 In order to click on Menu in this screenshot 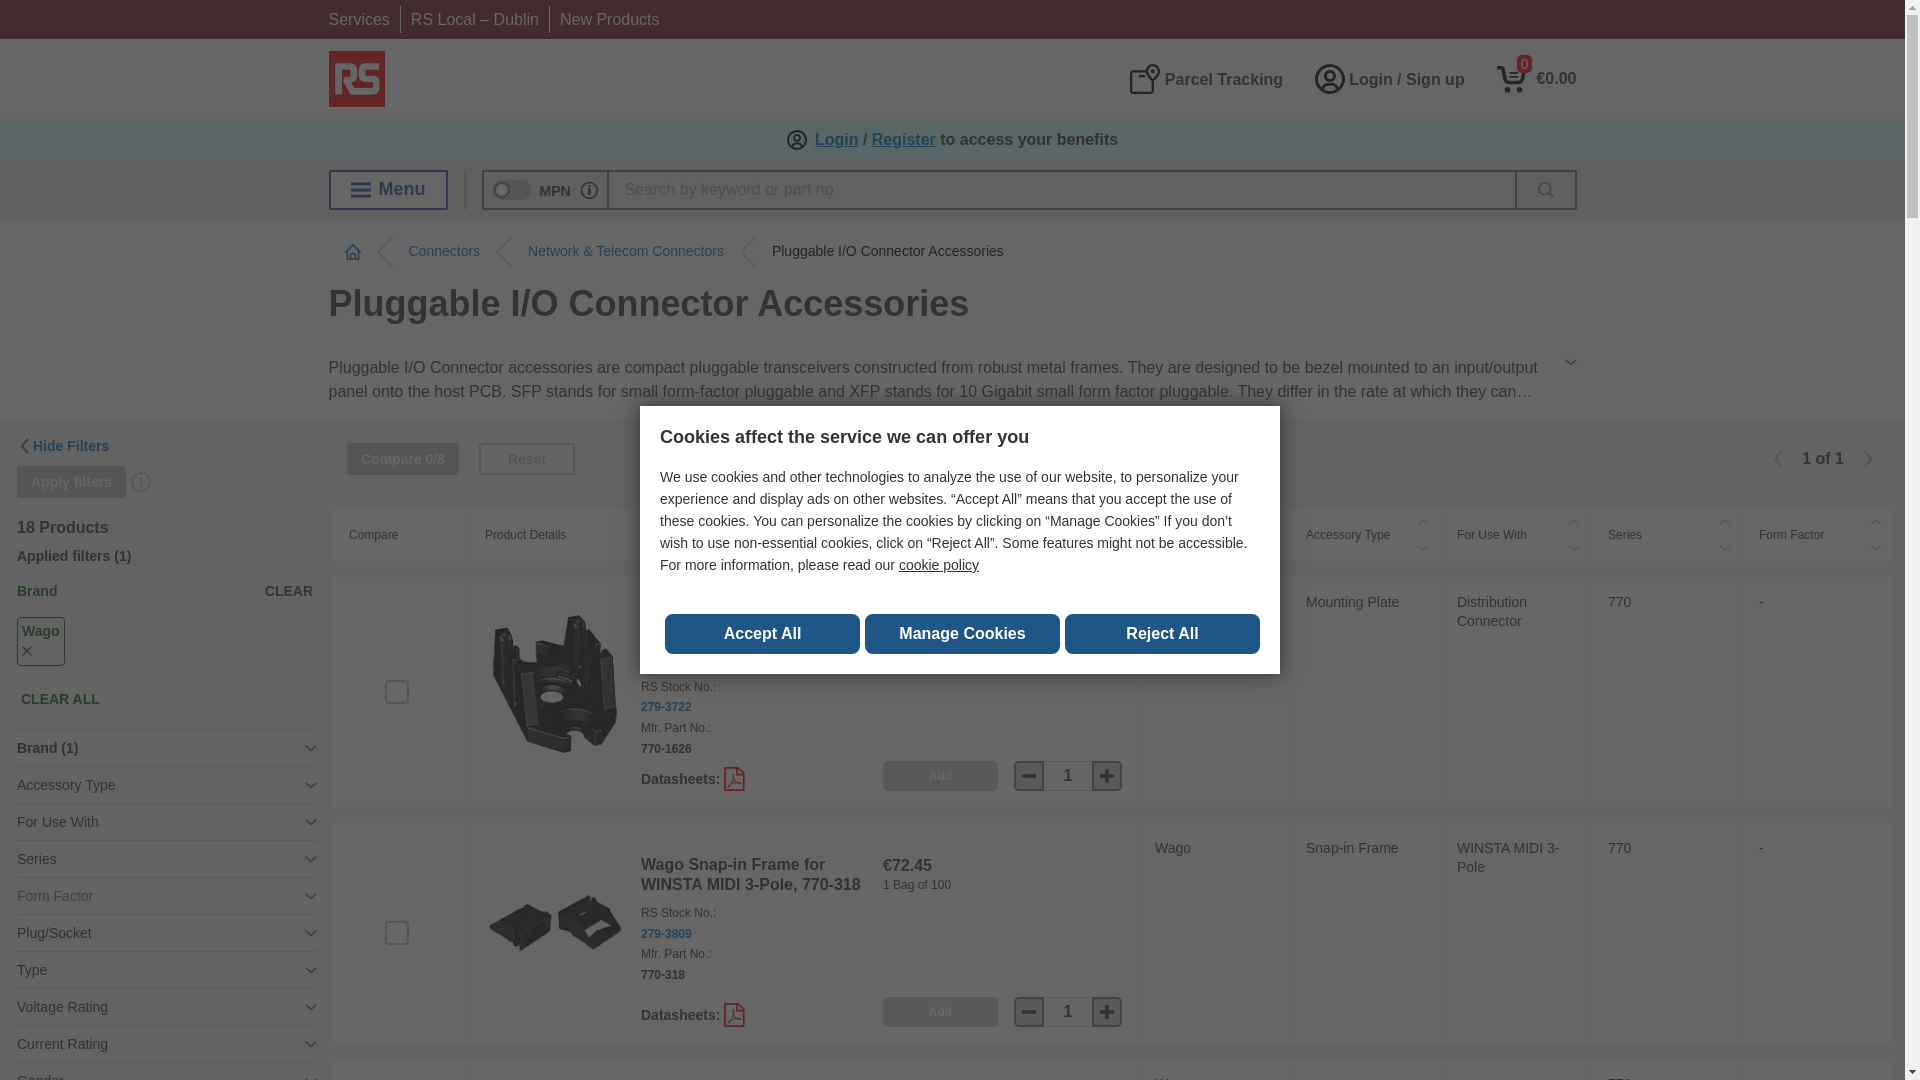, I will do `click(388, 189)`.